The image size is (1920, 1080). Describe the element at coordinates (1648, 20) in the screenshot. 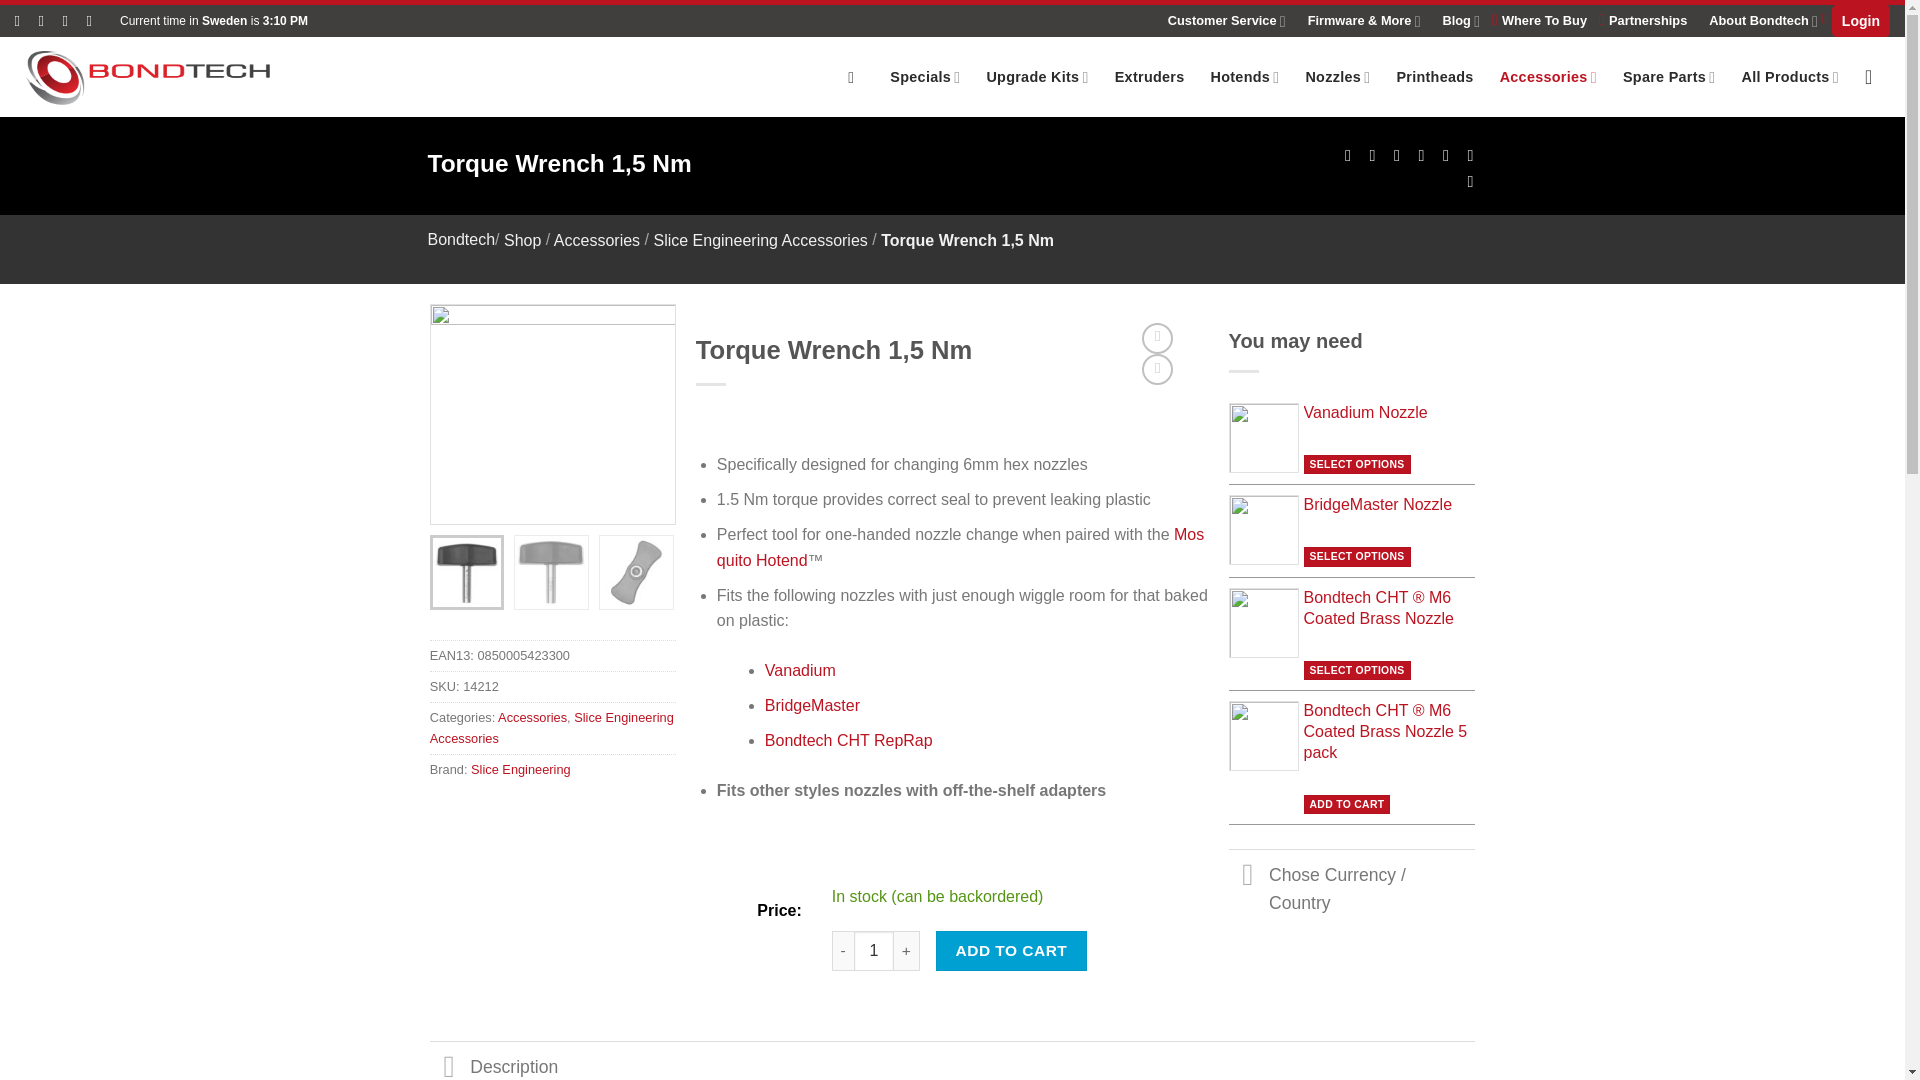

I see `Partnerships` at that location.